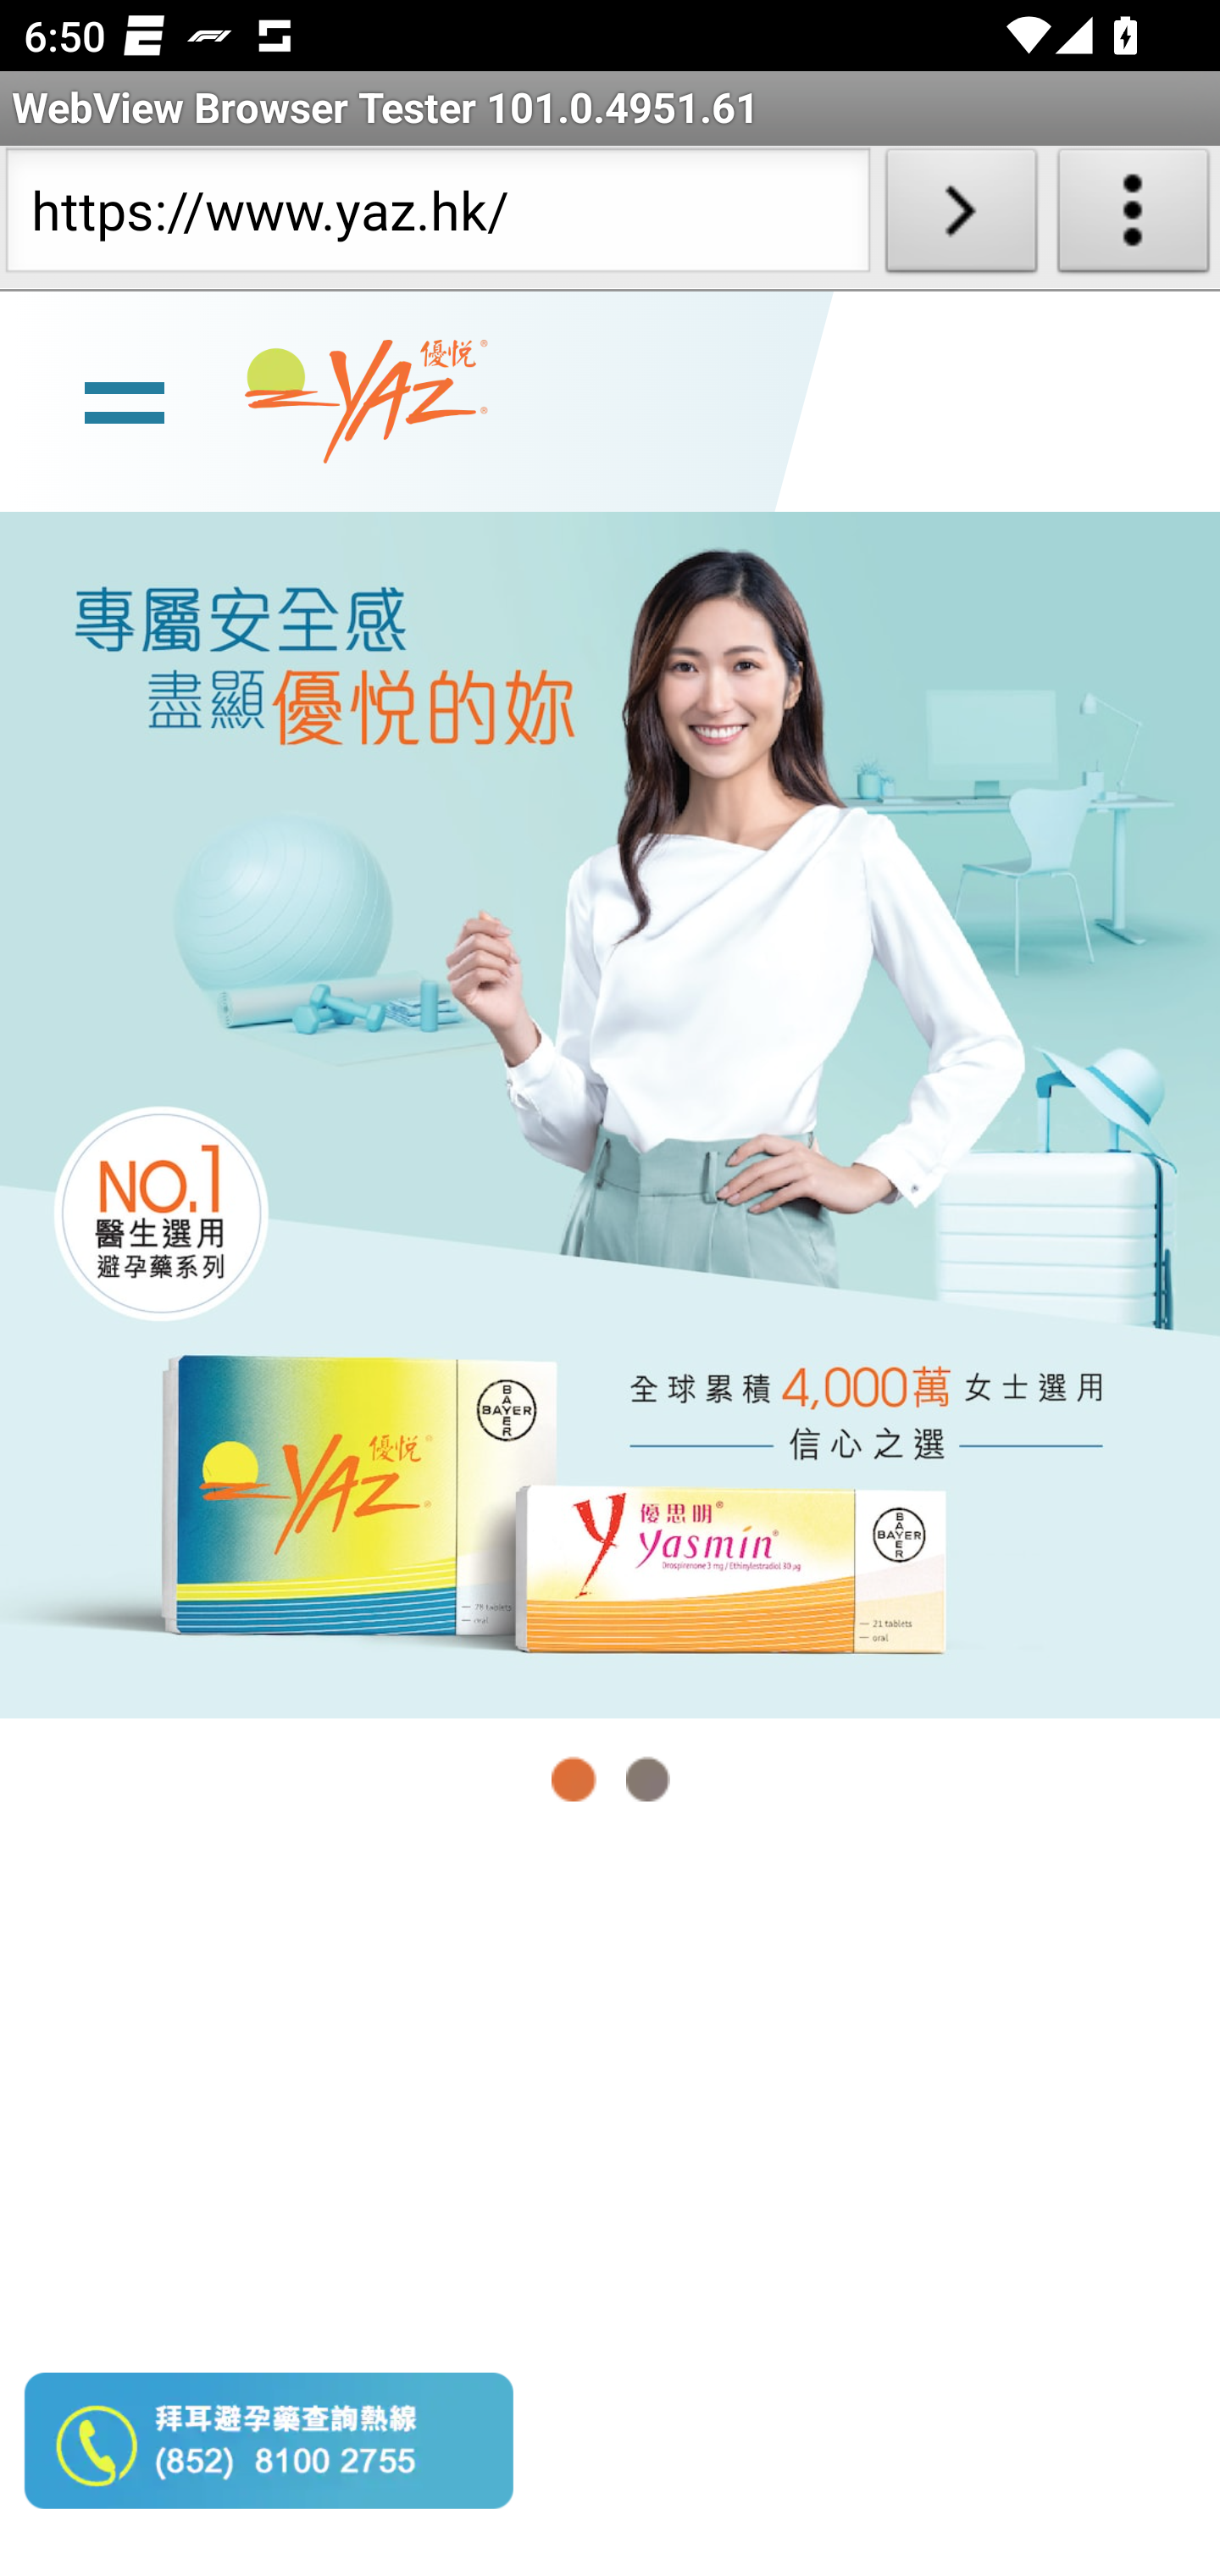 The width and height of the screenshot is (1220, 2576). Describe the element at coordinates (366, 402) in the screenshot. I see `www.yaz` at that location.